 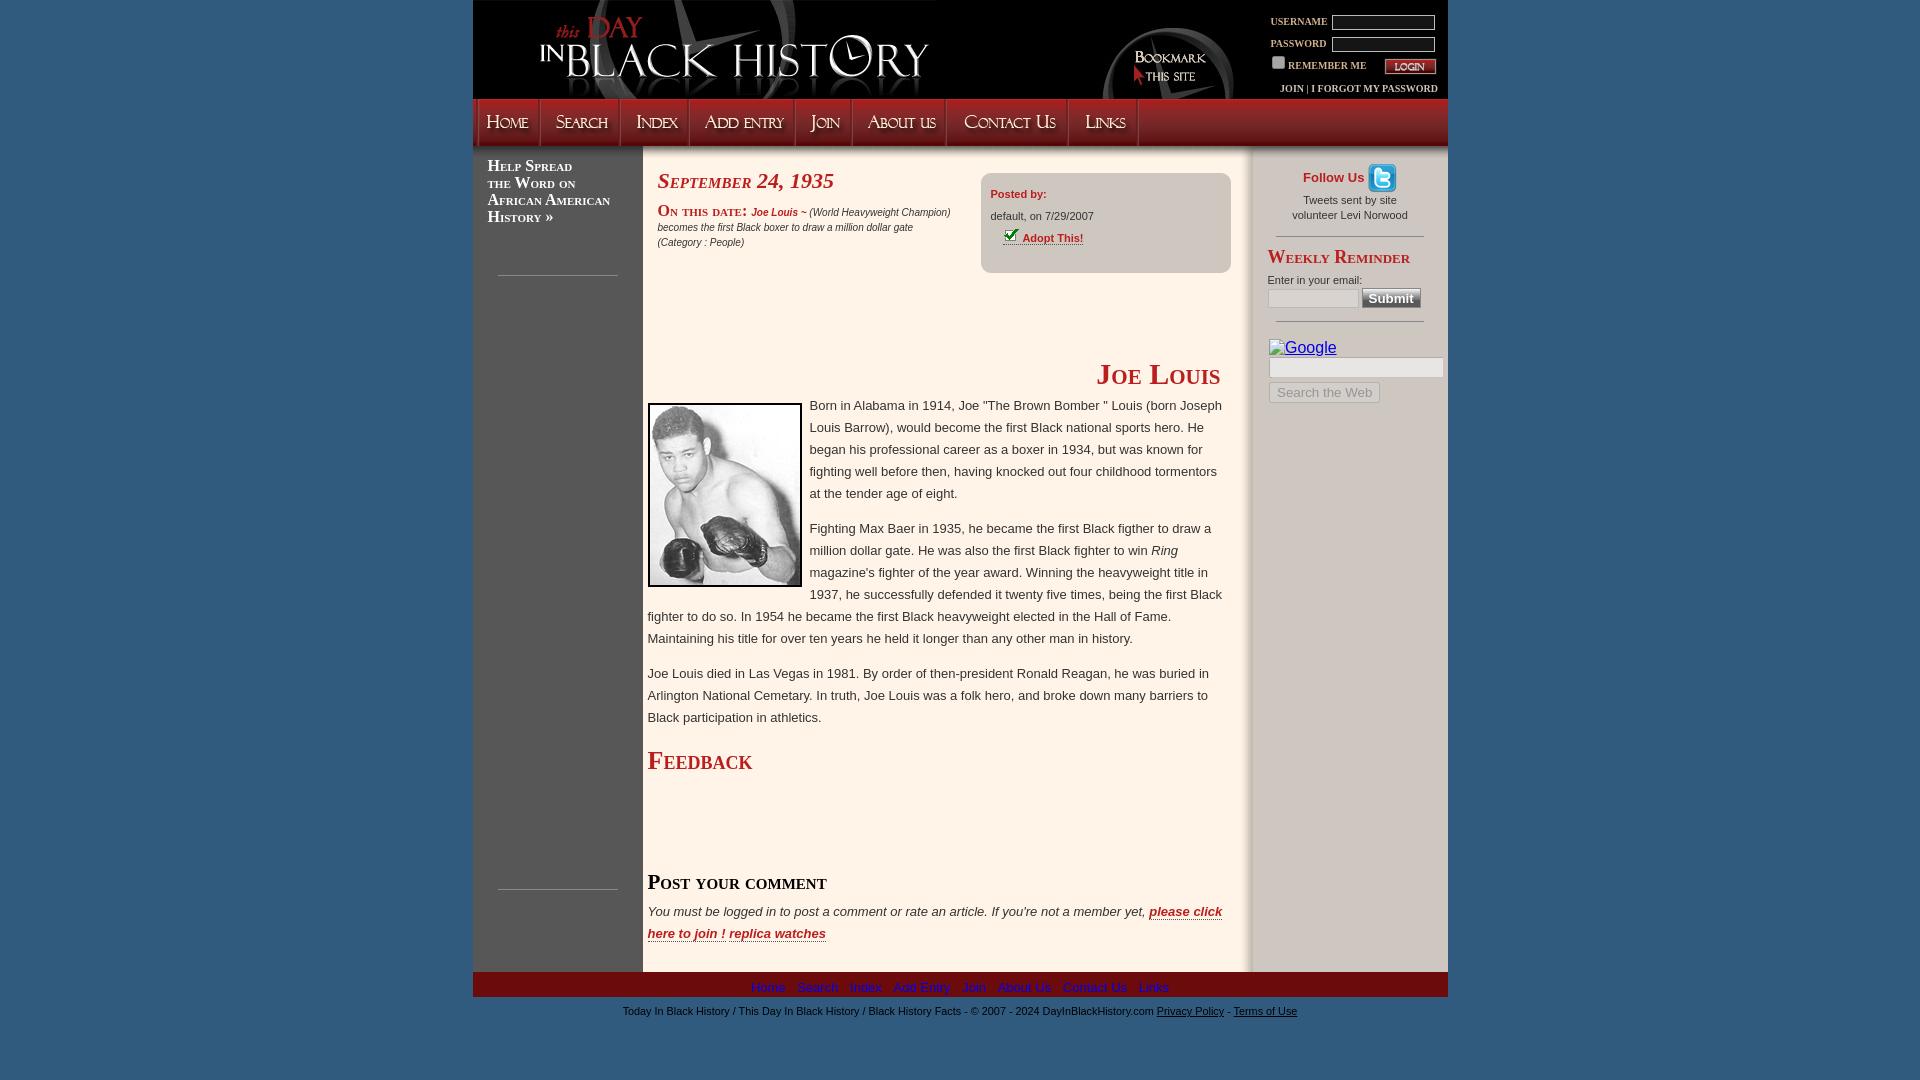 What do you see at coordinates (1024, 986) in the screenshot?
I see `About Us` at bounding box center [1024, 986].